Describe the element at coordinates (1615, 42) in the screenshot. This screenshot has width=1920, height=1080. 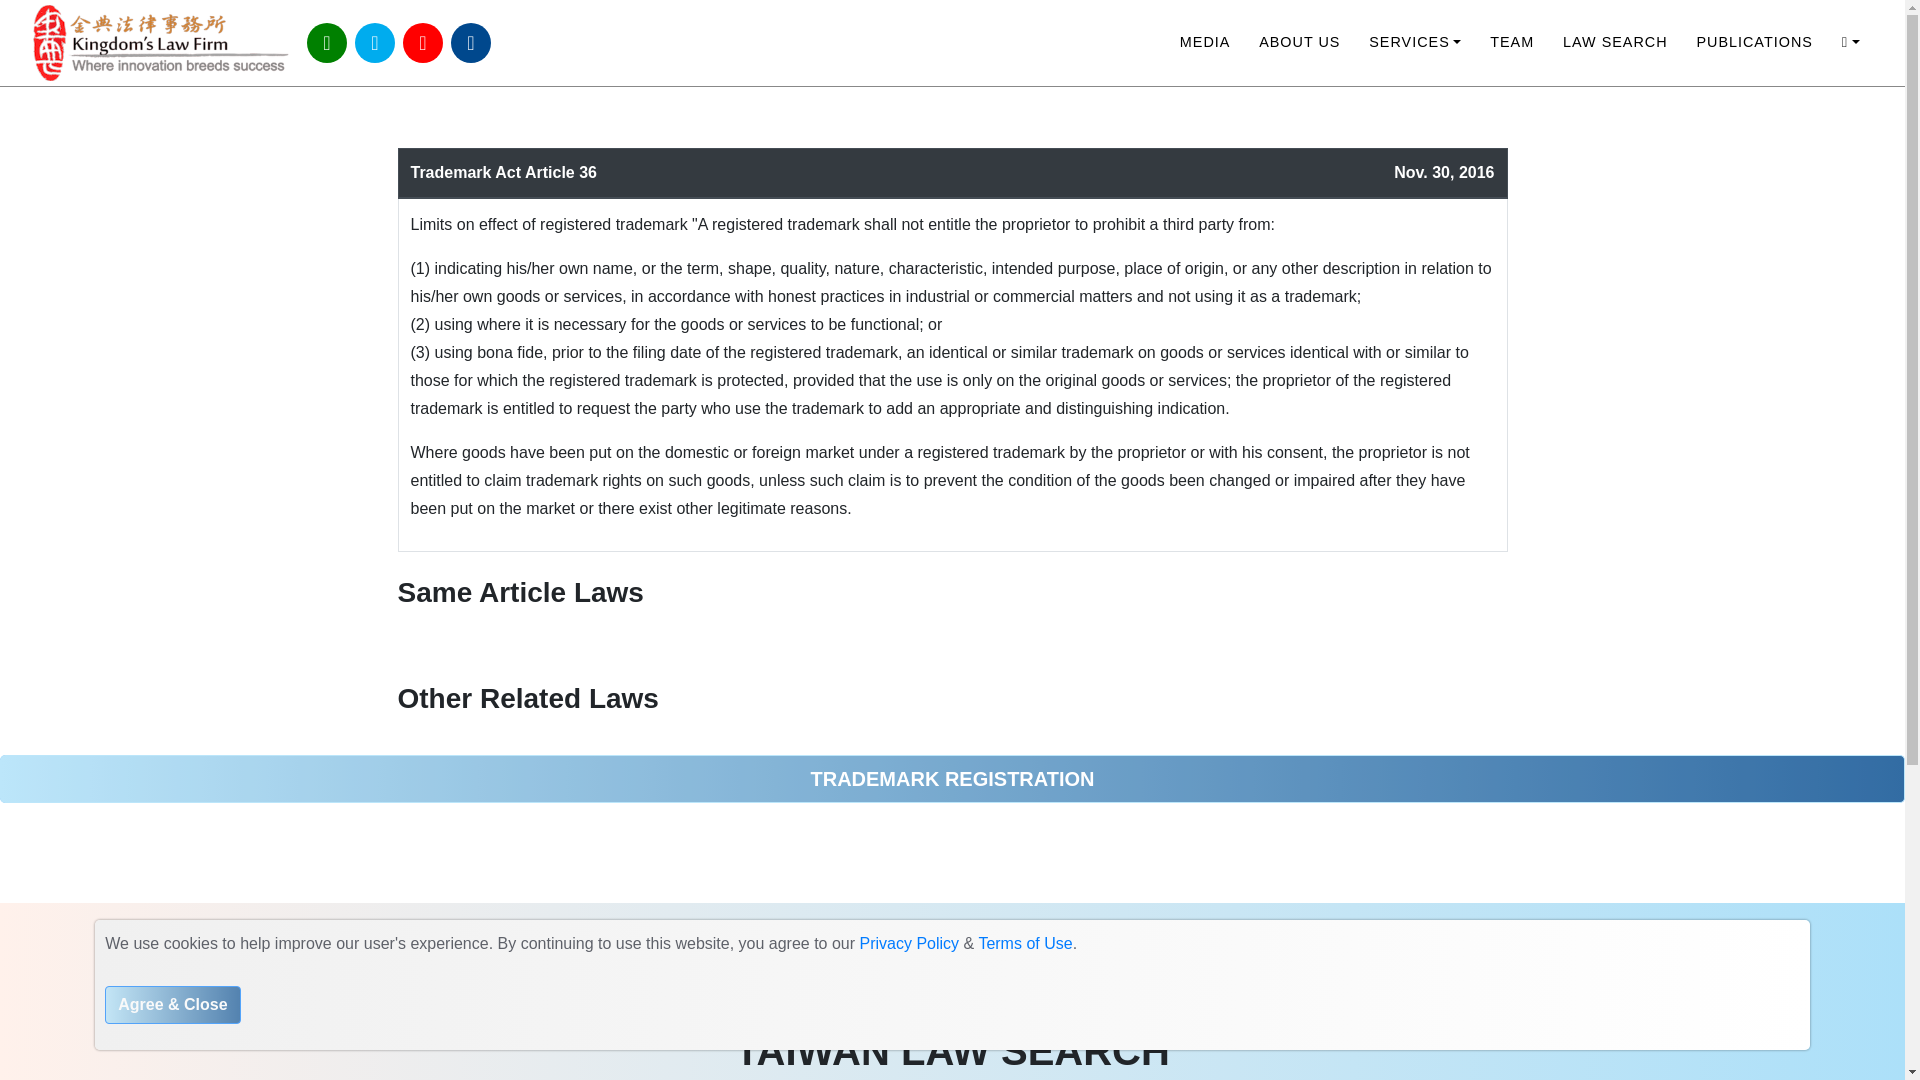
I see `LAW SEARCH` at that location.